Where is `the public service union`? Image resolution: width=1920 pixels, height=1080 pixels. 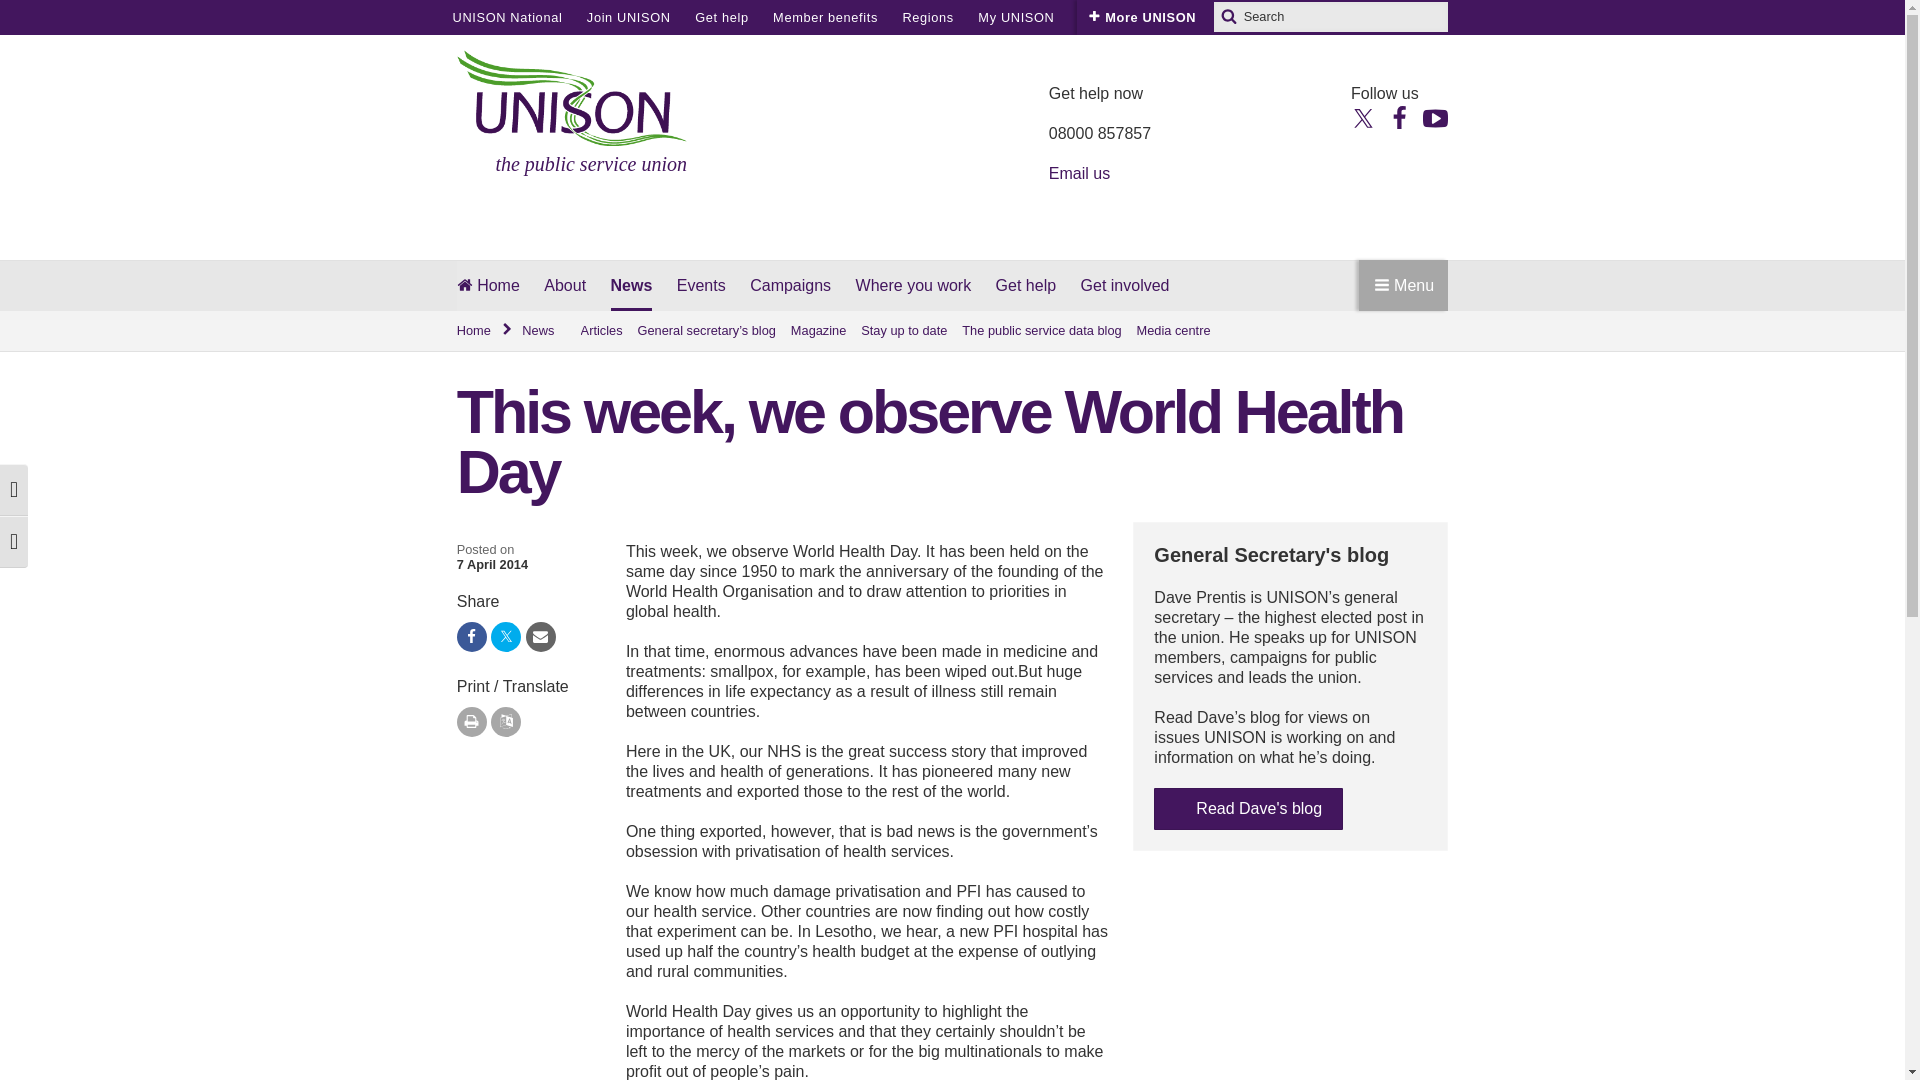
the public service union is located at coordinates (572, 113).